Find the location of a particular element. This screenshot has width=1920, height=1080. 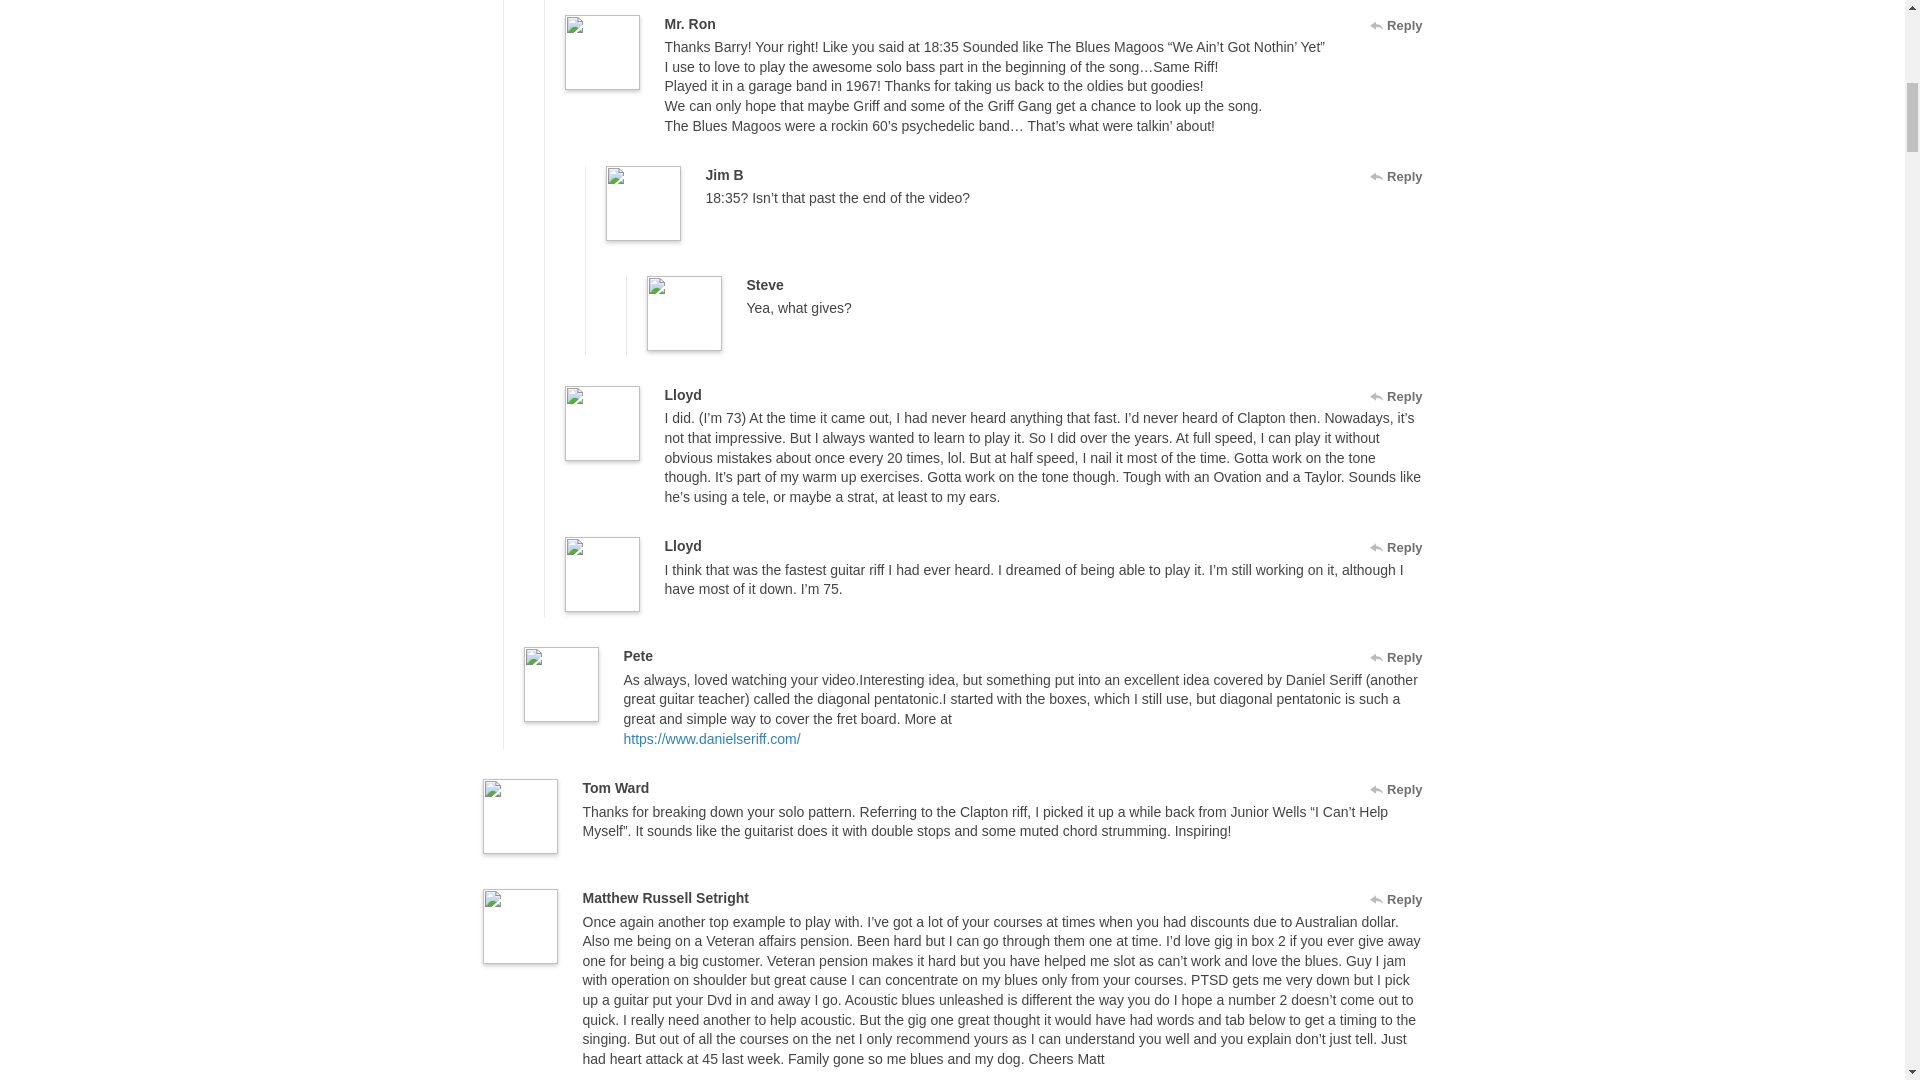

Reply is located at coordinates (1396, 396).